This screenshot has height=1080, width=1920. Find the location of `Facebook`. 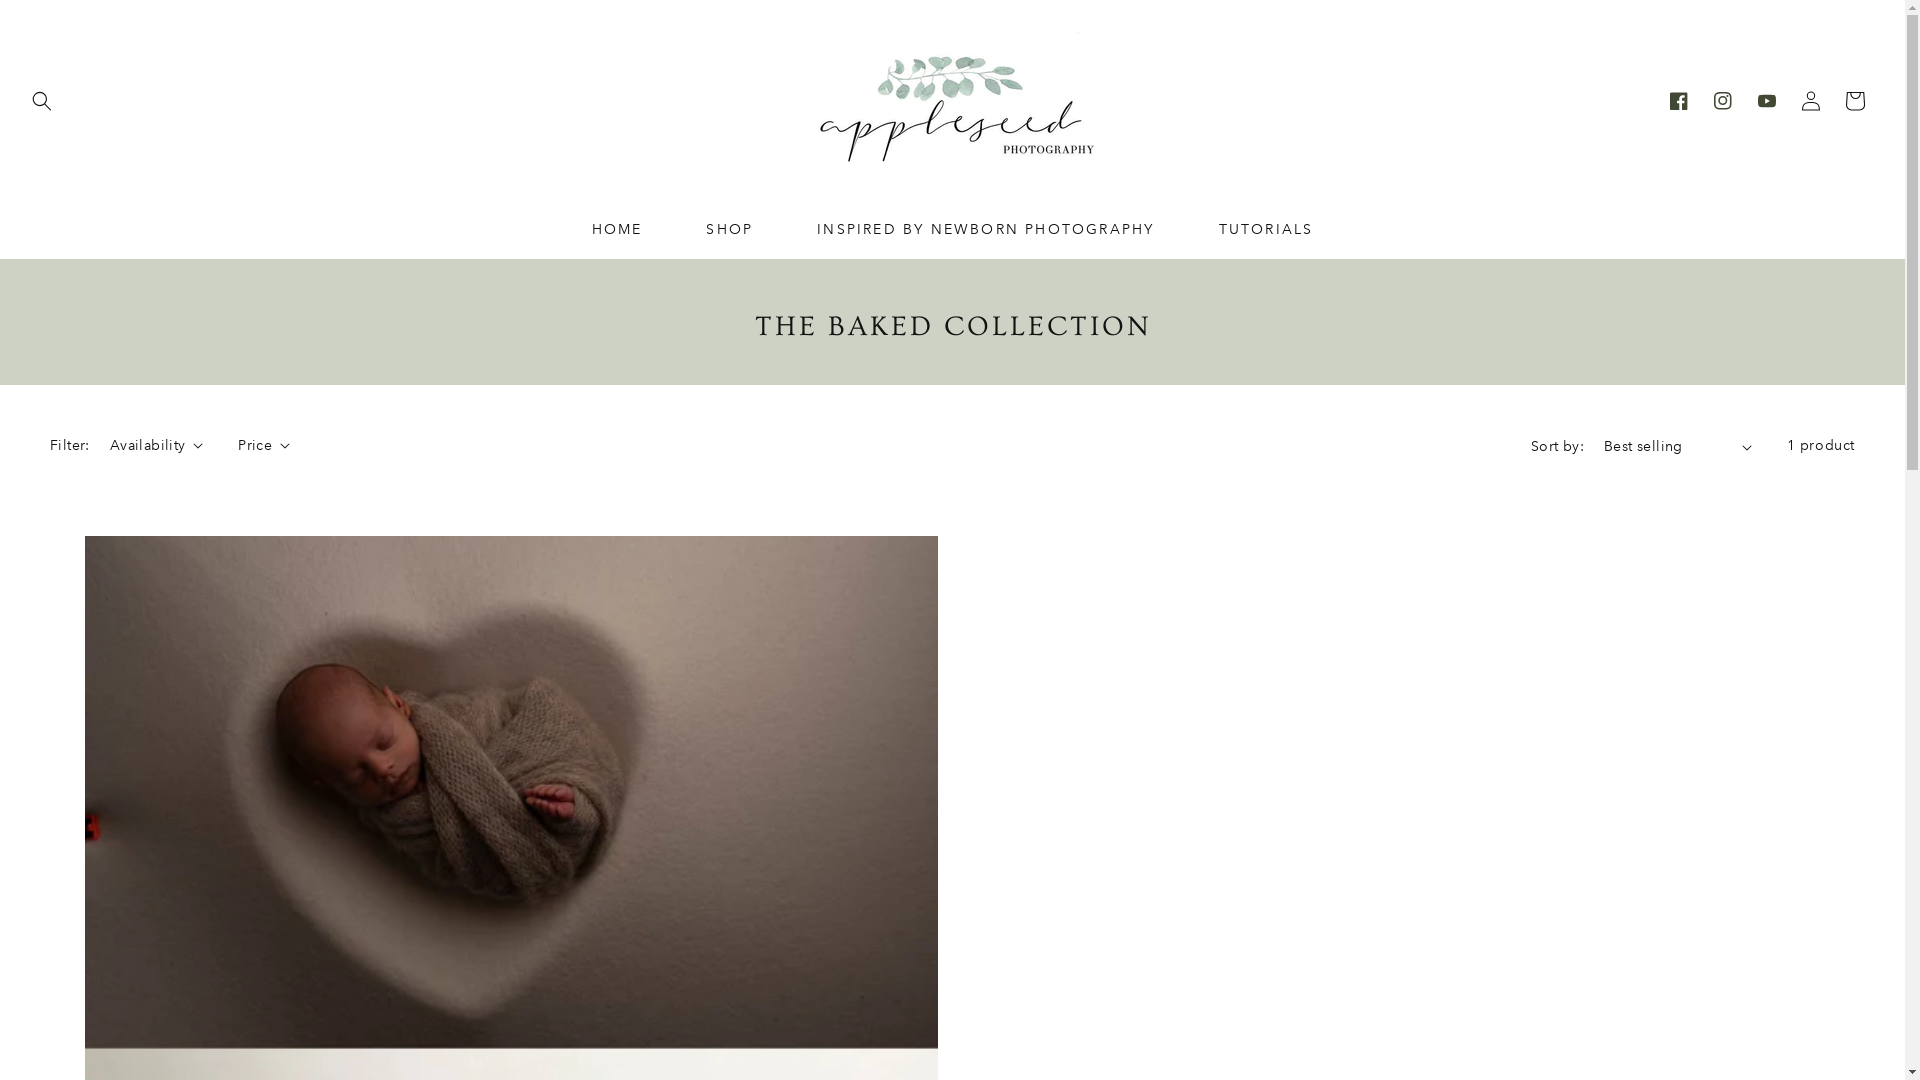

Facebook is located at coordinates (1679, 100).